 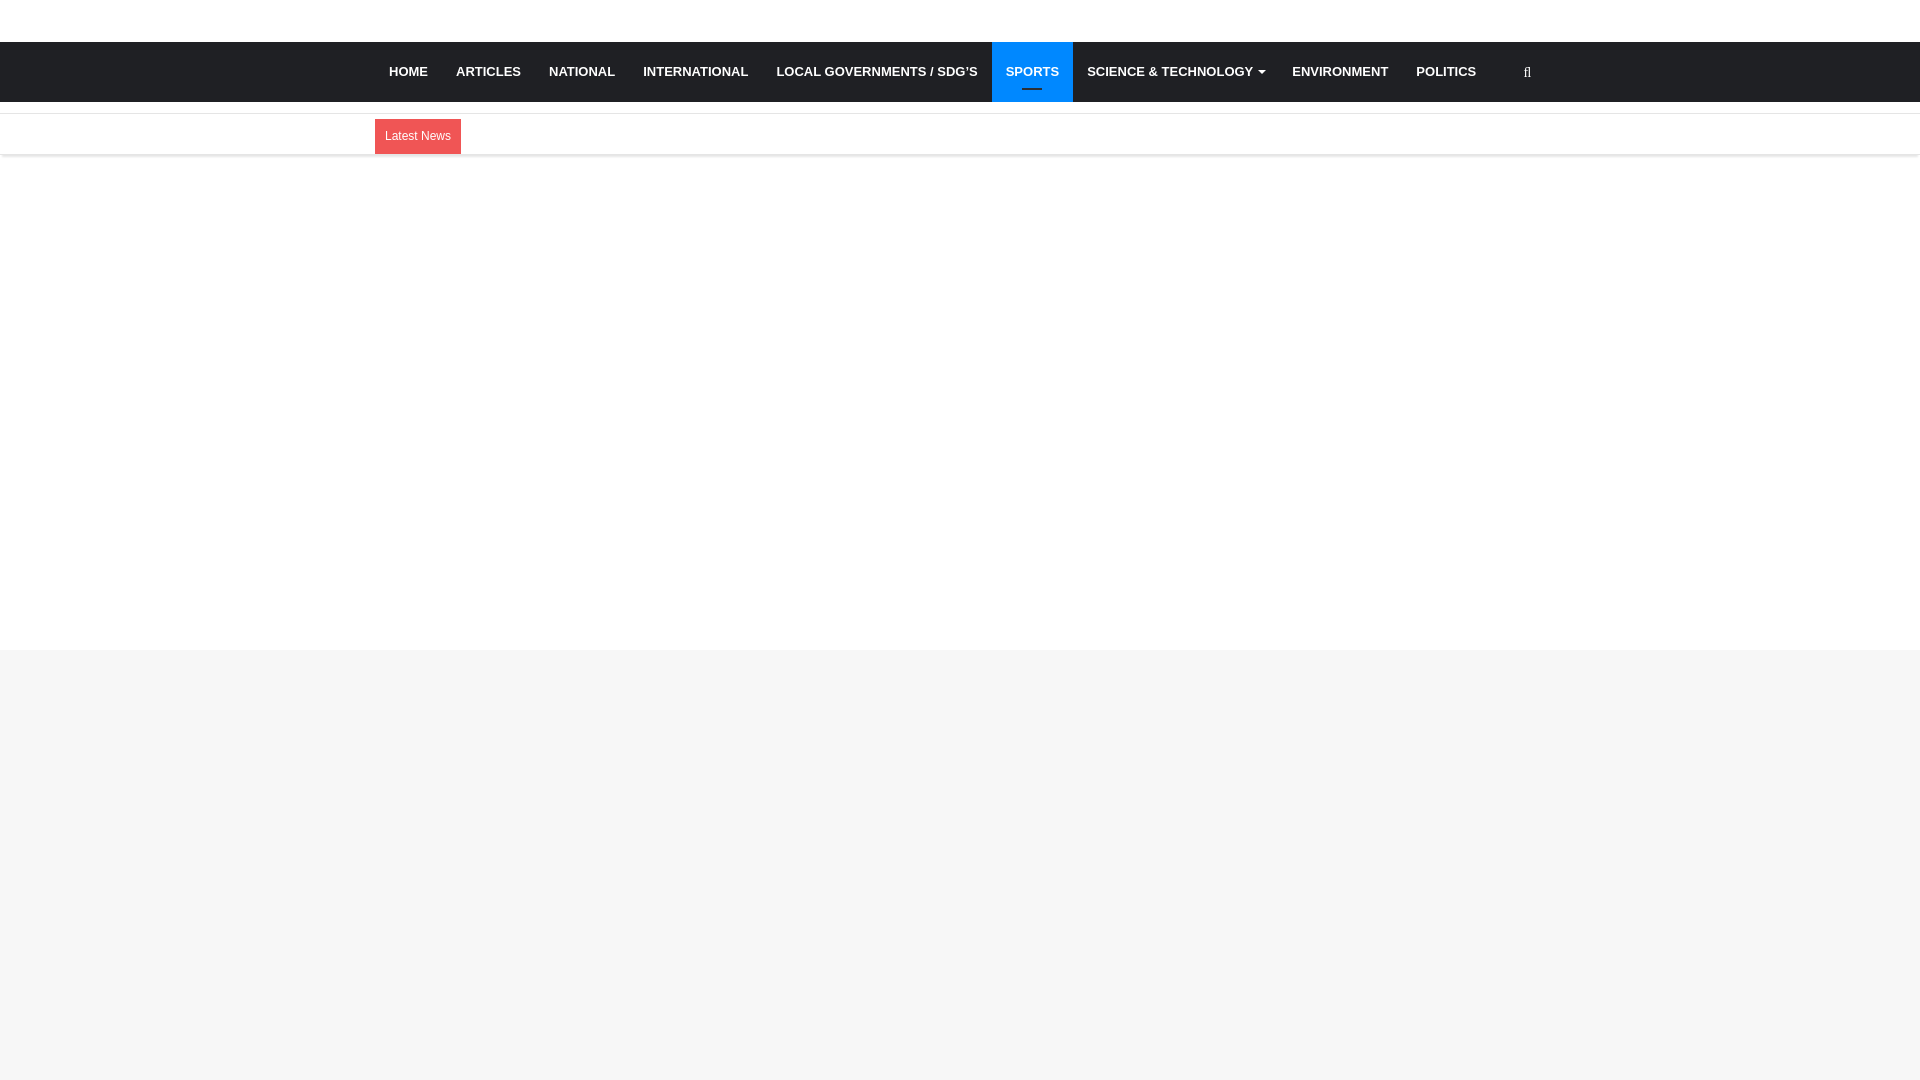 What do you see at coordinates (1445, 72) in the screenshot?
I see `POLITICS` at bounding box center [1445, 72].